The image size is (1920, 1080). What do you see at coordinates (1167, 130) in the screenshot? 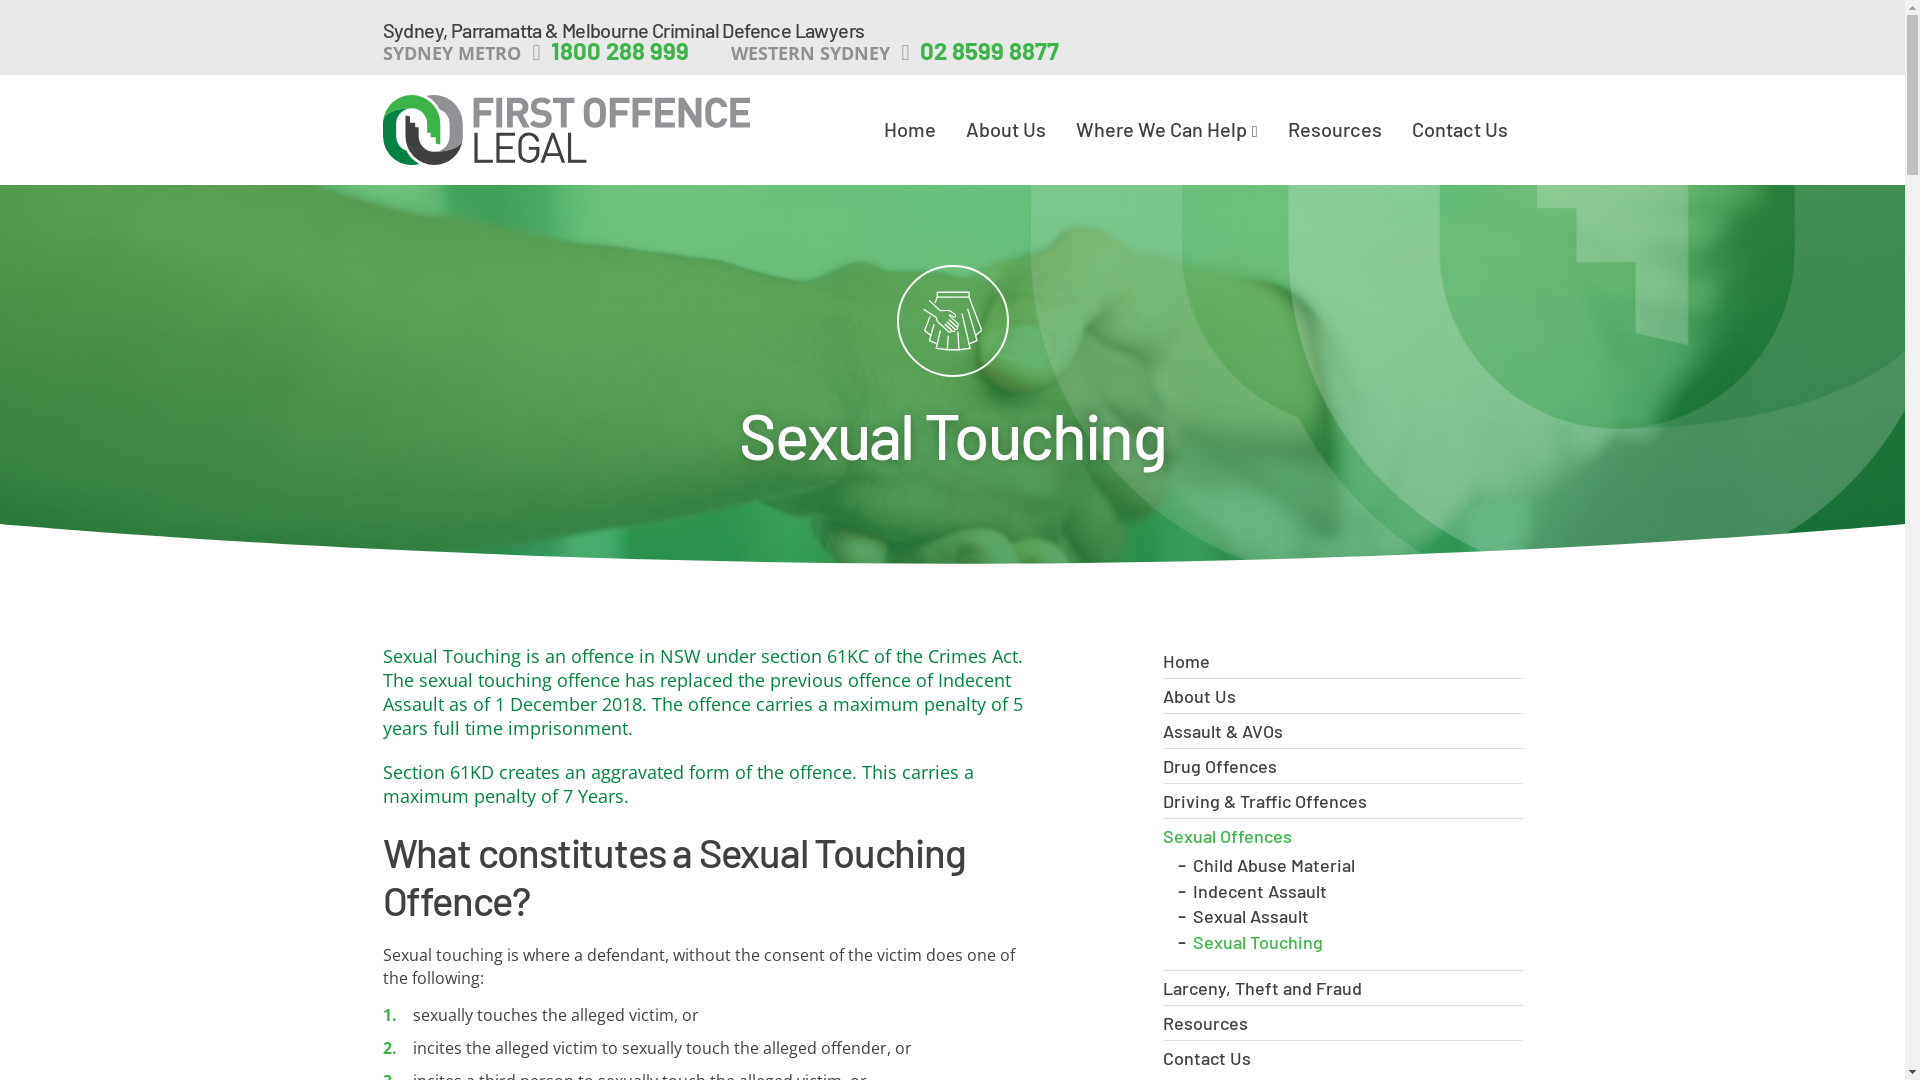
I see `Where We Can Help` at bounding box center [1167, 130].